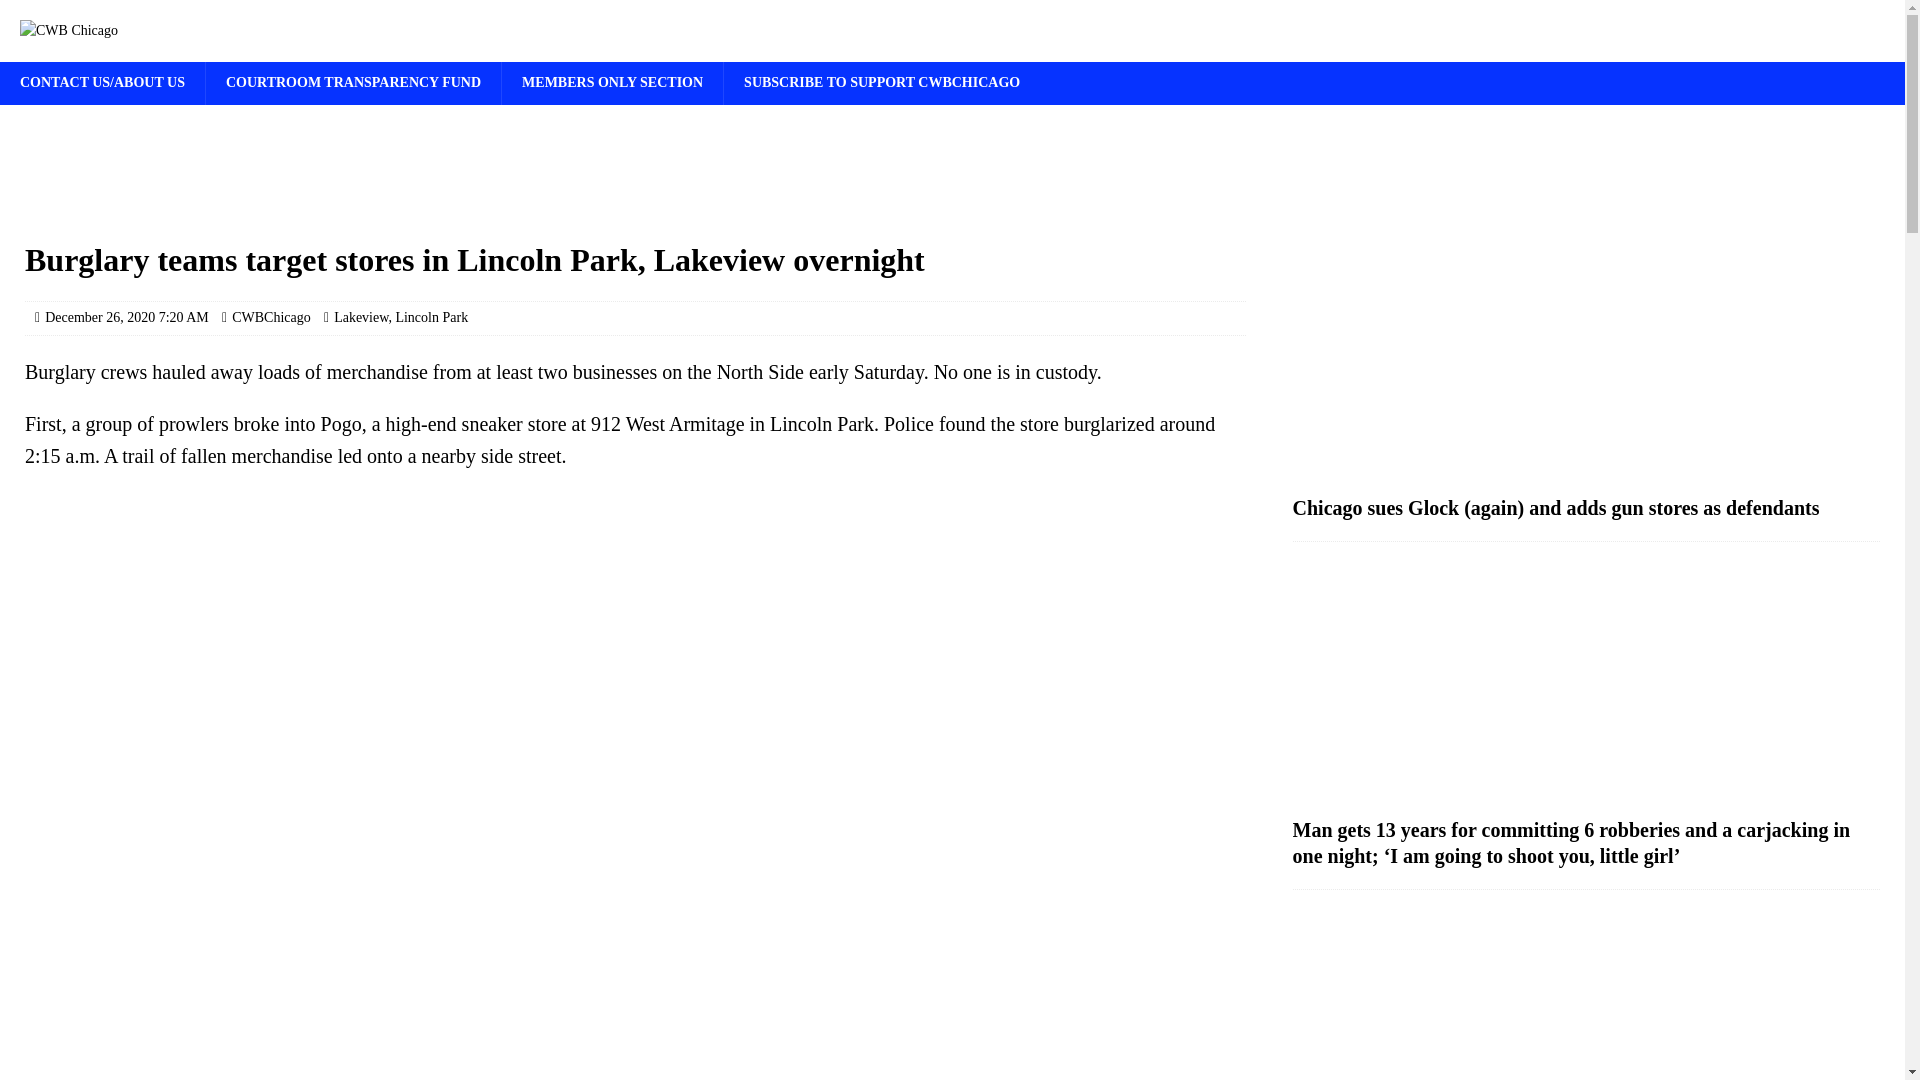  Describe the element at coordinates (432, 317) in the screenshot. I see `Lincoln Park` at that location.